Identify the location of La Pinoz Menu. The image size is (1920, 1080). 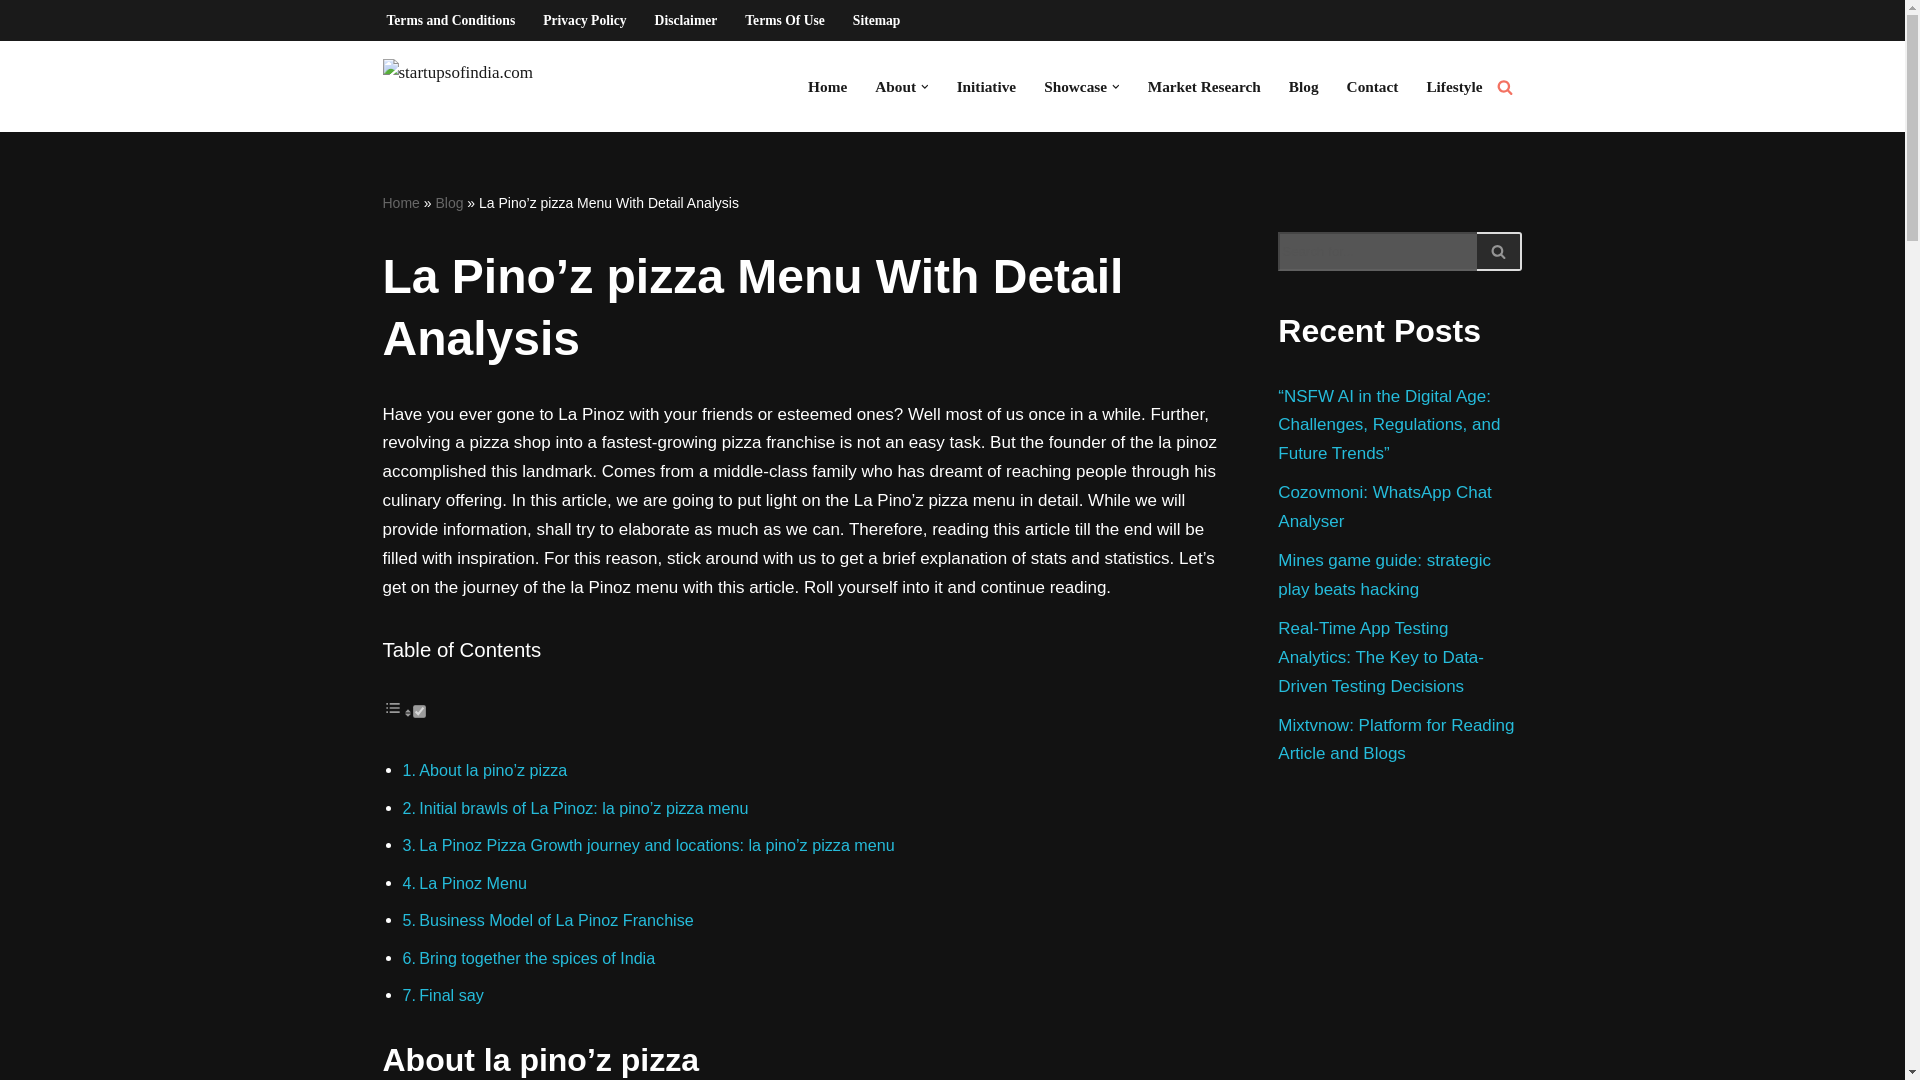
(472, 882).